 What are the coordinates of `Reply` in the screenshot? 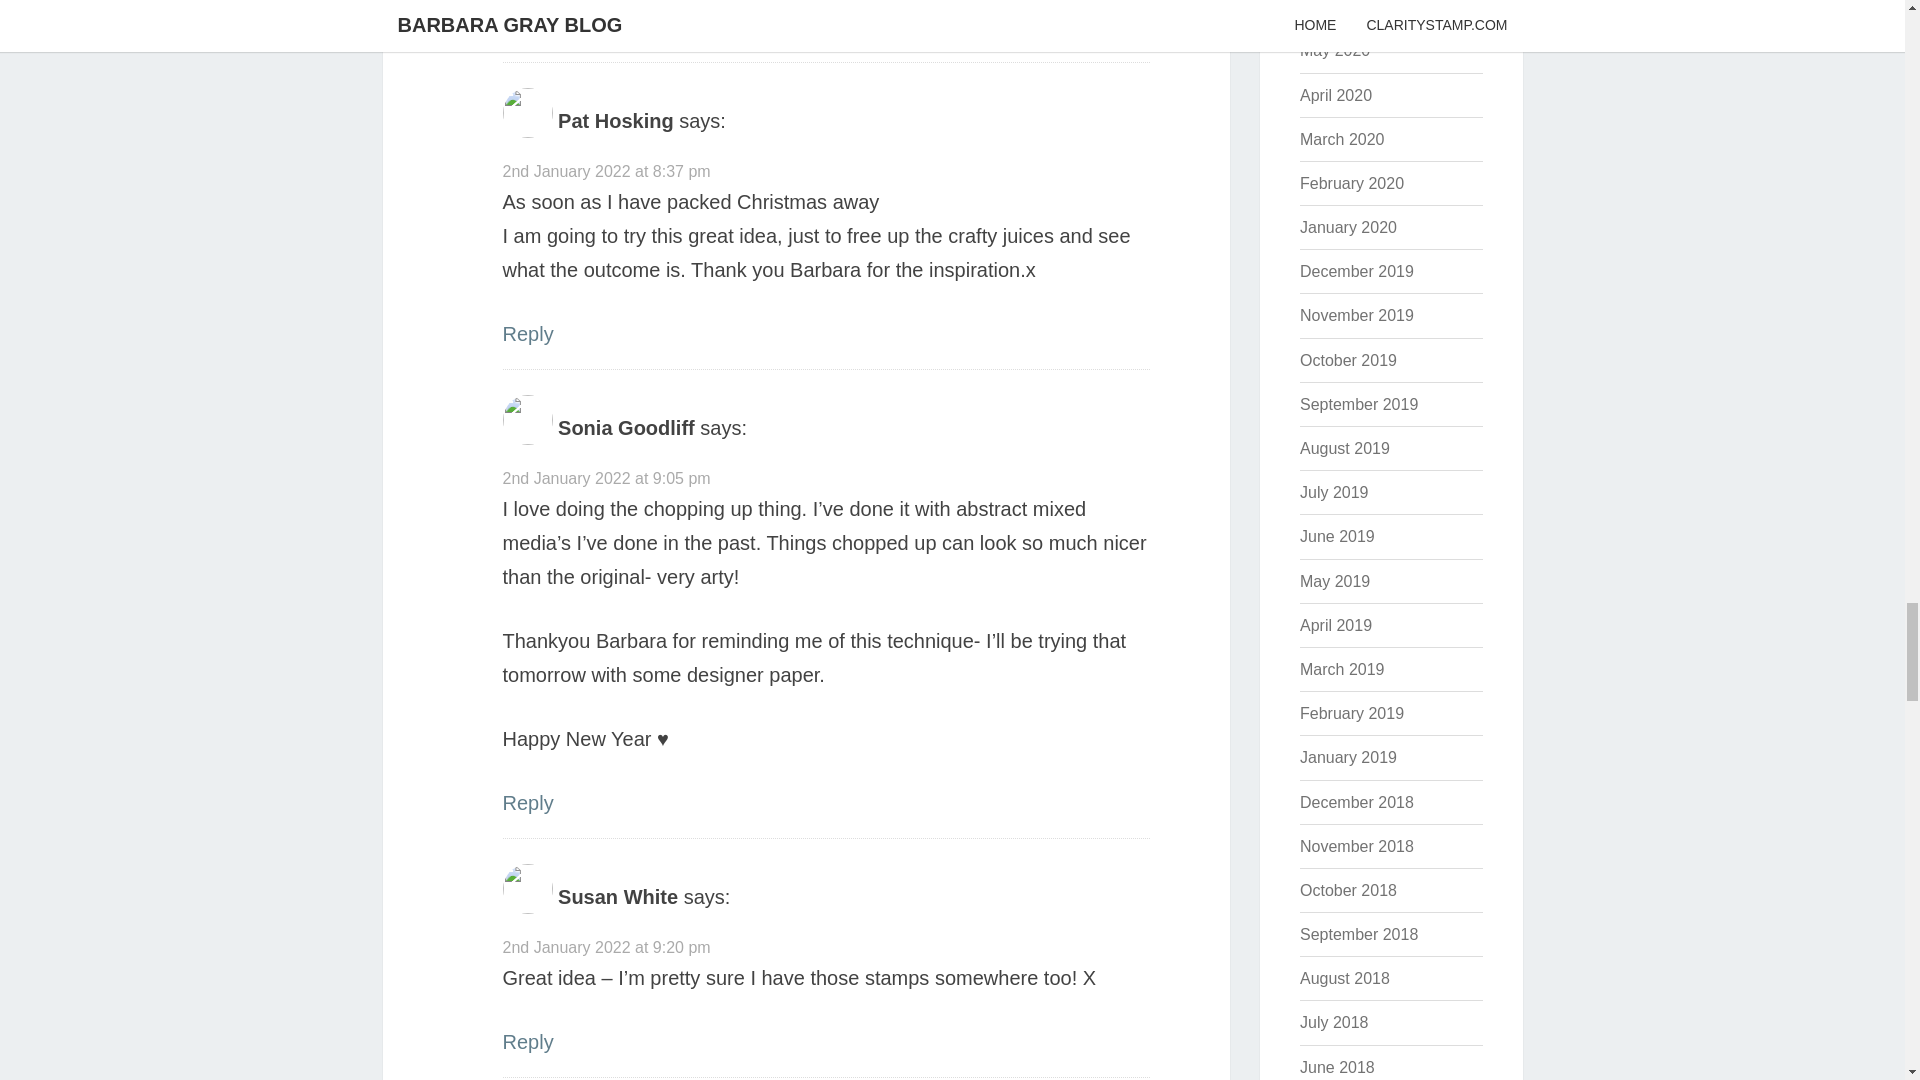 It's located at (526, 333).